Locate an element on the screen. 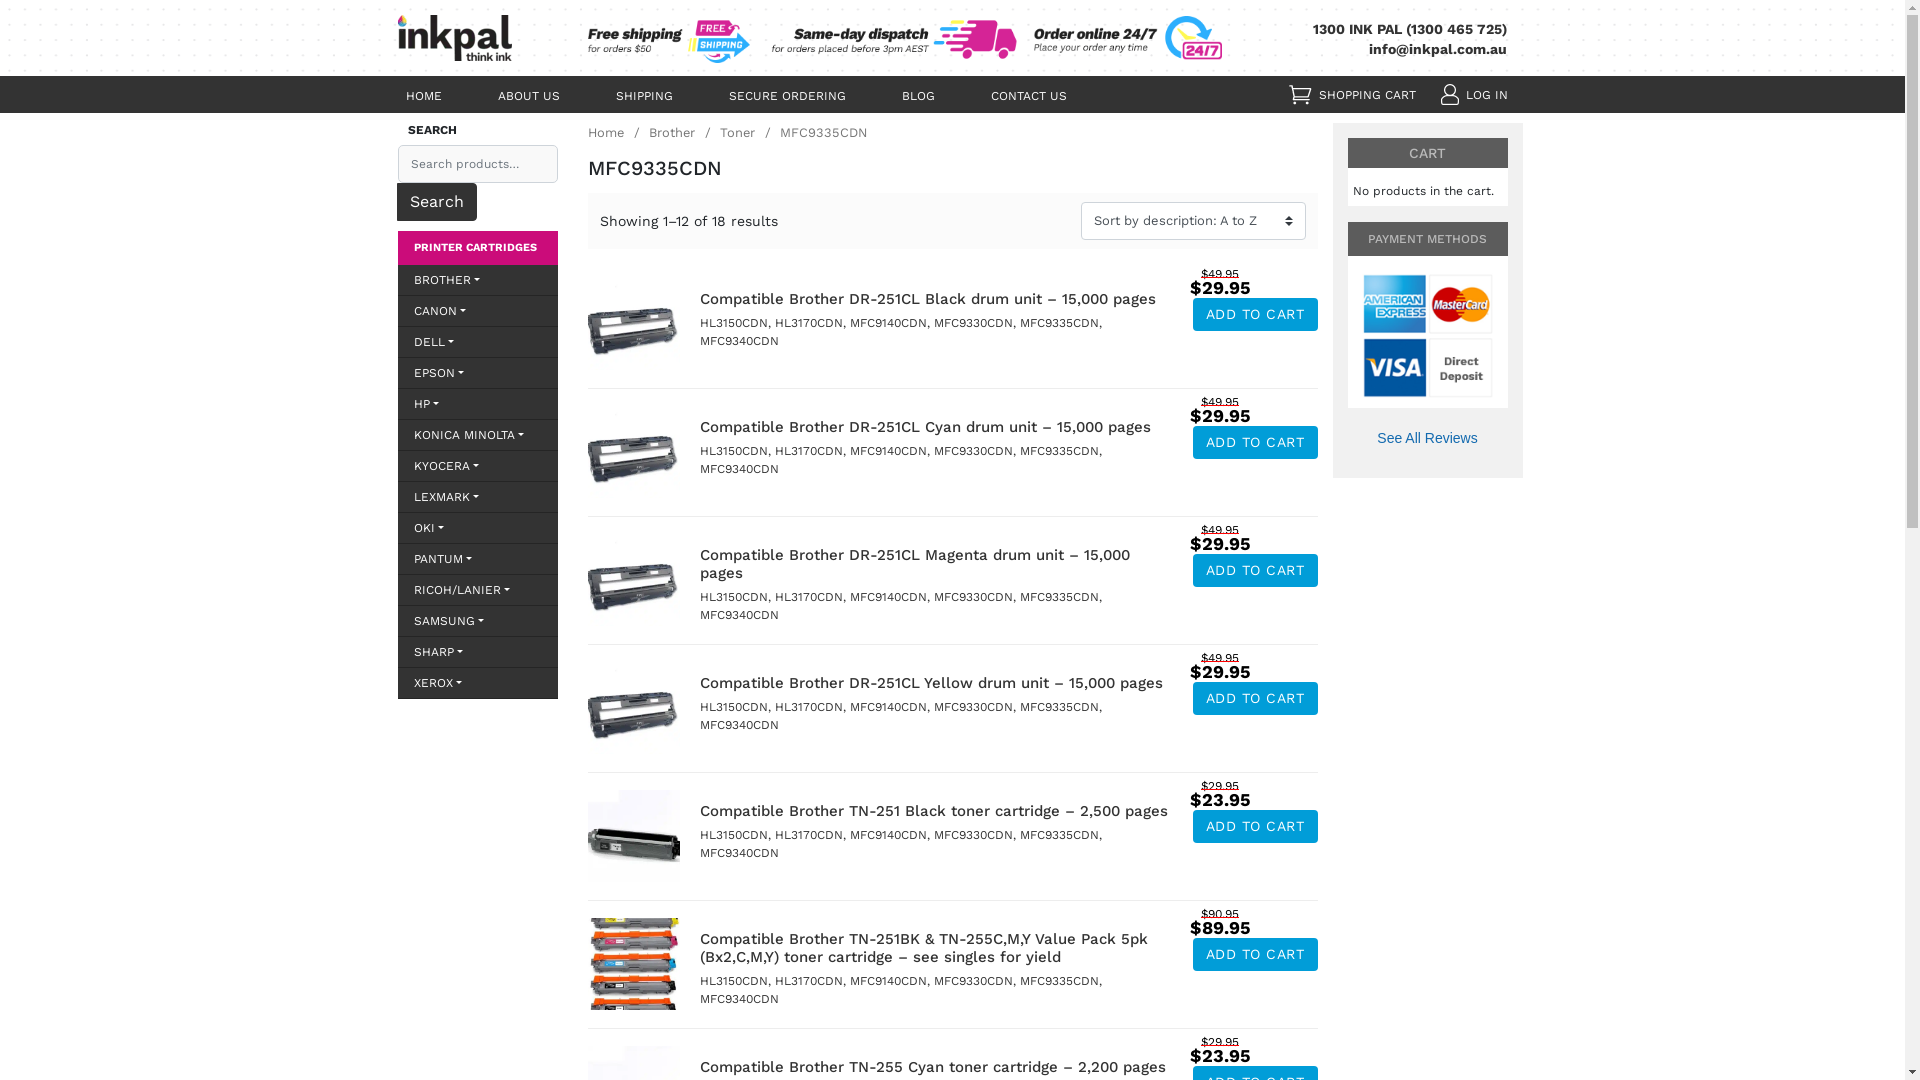 Image resolution: width=1920 pixels, height=1080 pixels. HL3150CDN is located at coordinates (734, 835).